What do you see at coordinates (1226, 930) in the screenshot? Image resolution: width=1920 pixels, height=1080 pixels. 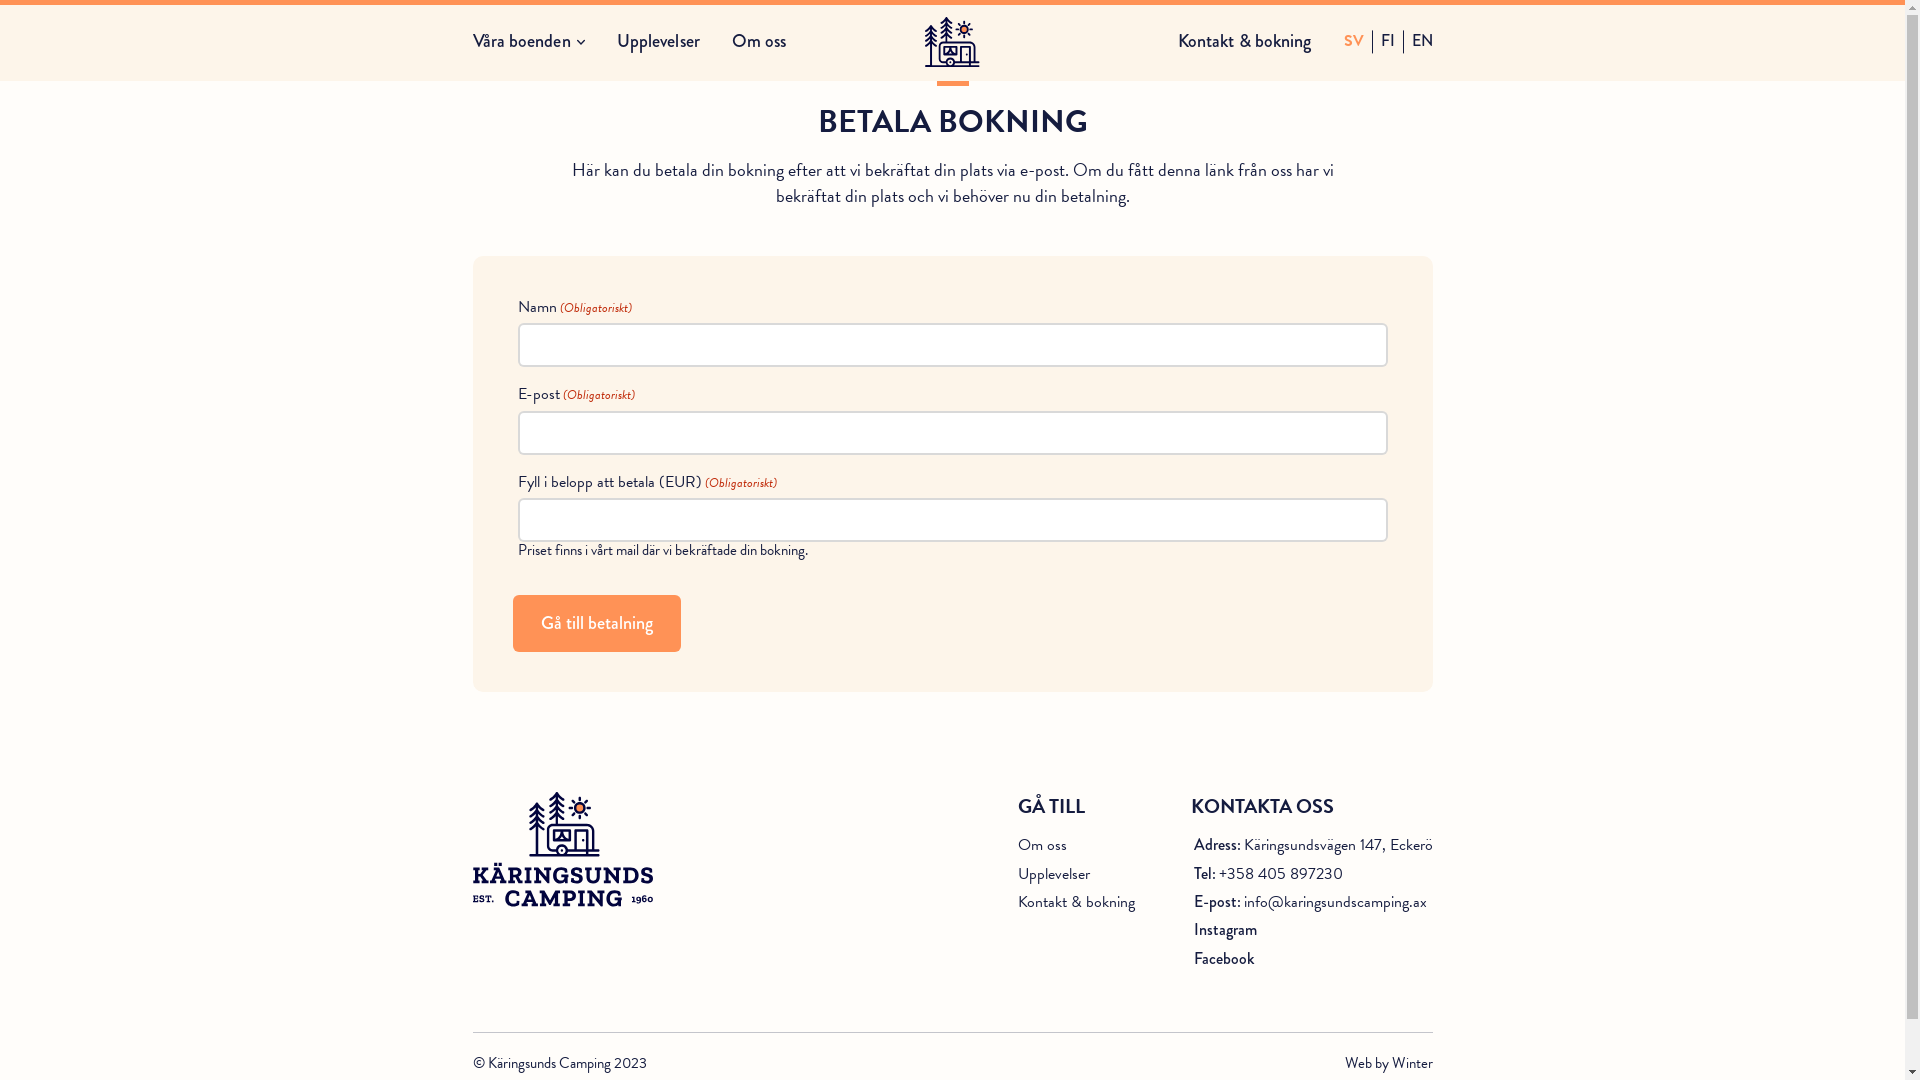 I see `Instagram` at bounding box center [1226, 930].